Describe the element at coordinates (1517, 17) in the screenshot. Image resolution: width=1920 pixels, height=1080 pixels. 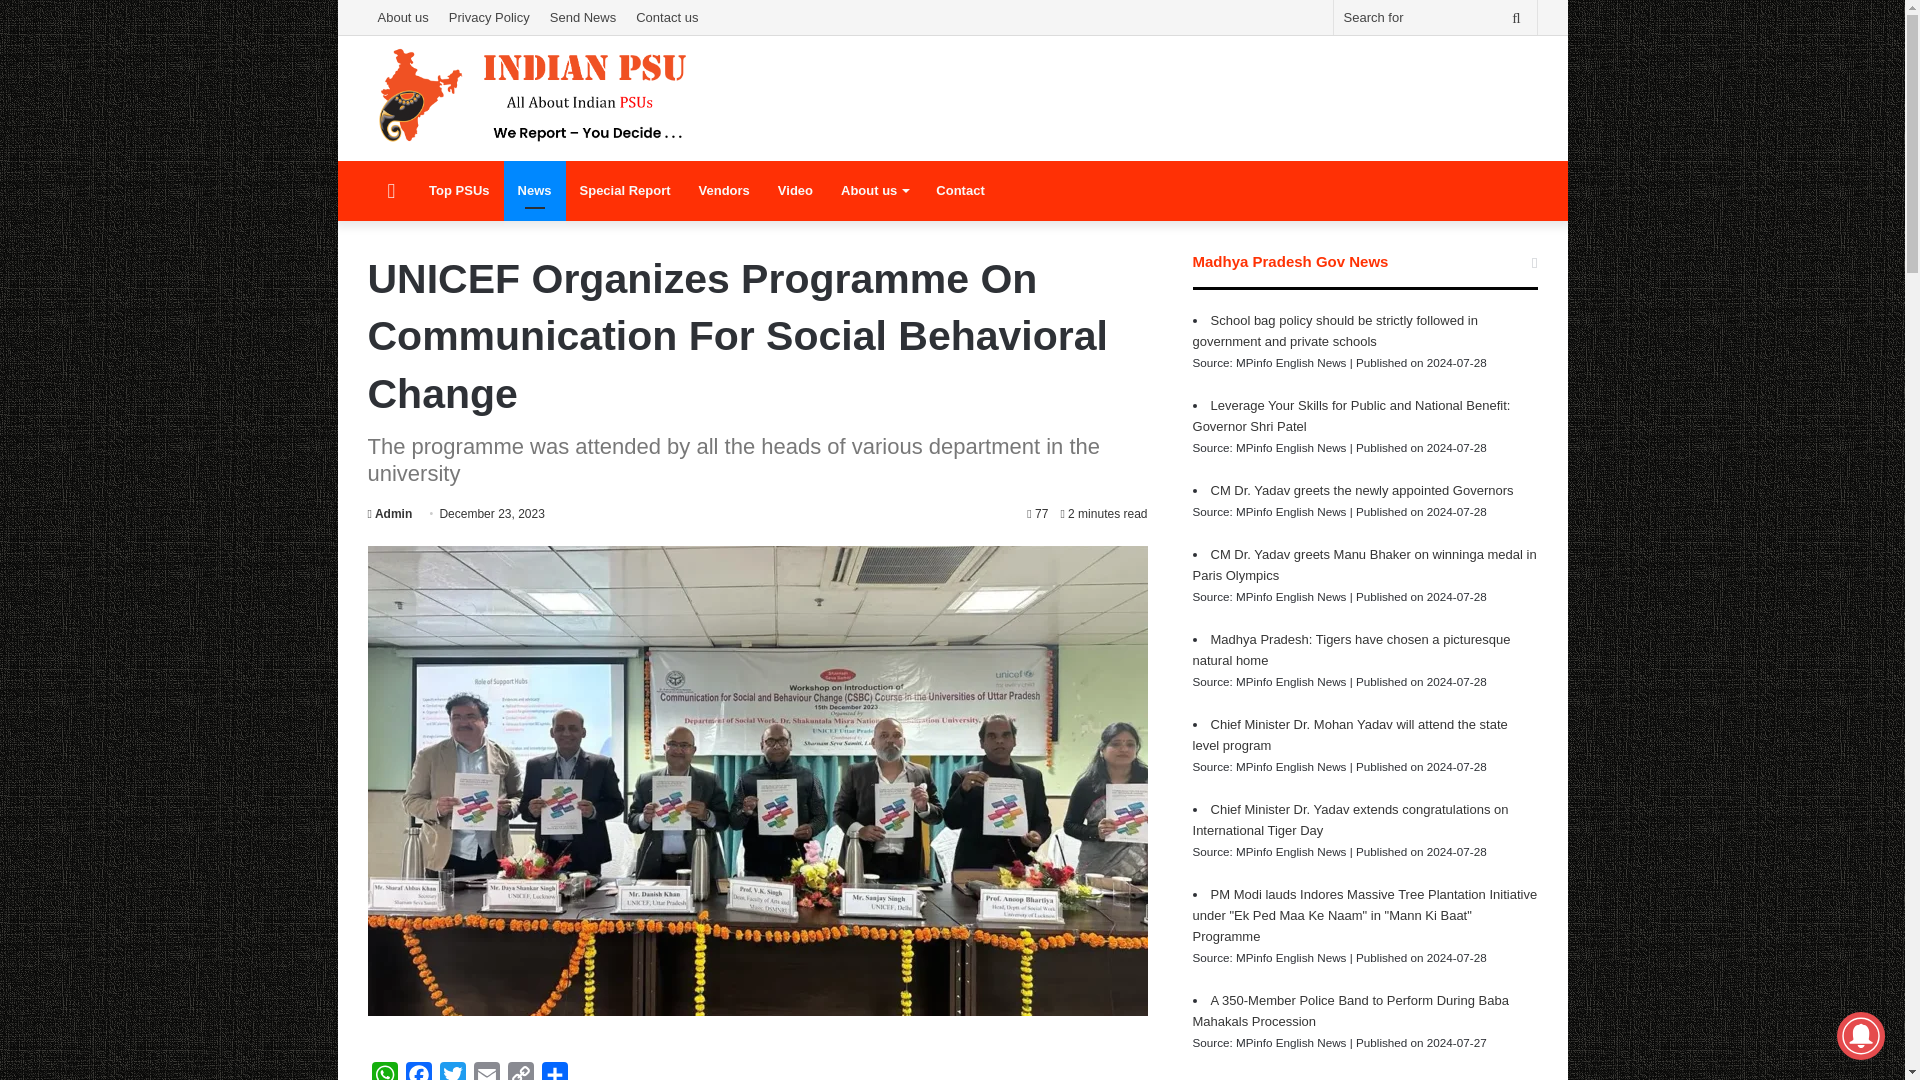
I see `Search for` at that location.